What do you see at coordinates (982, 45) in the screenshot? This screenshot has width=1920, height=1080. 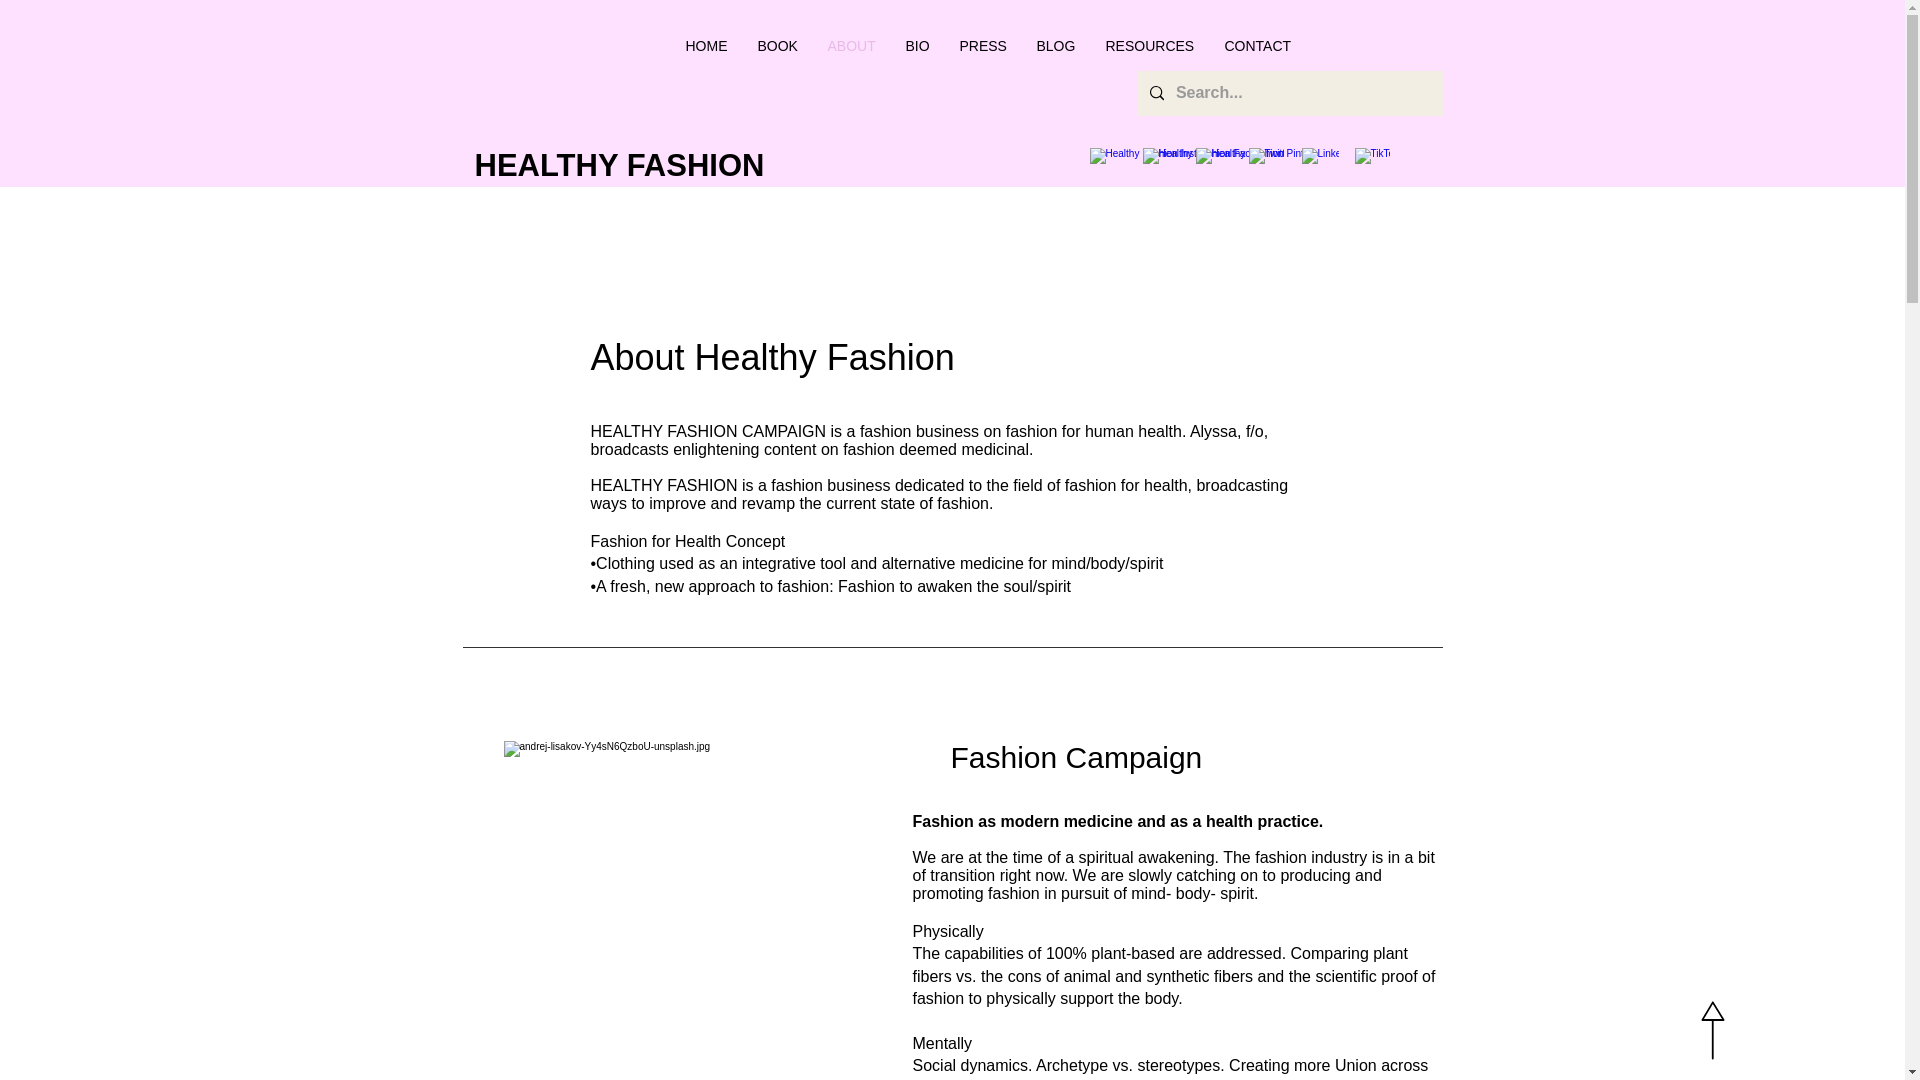 I see `PRESS` at bounding box center [982, 45].